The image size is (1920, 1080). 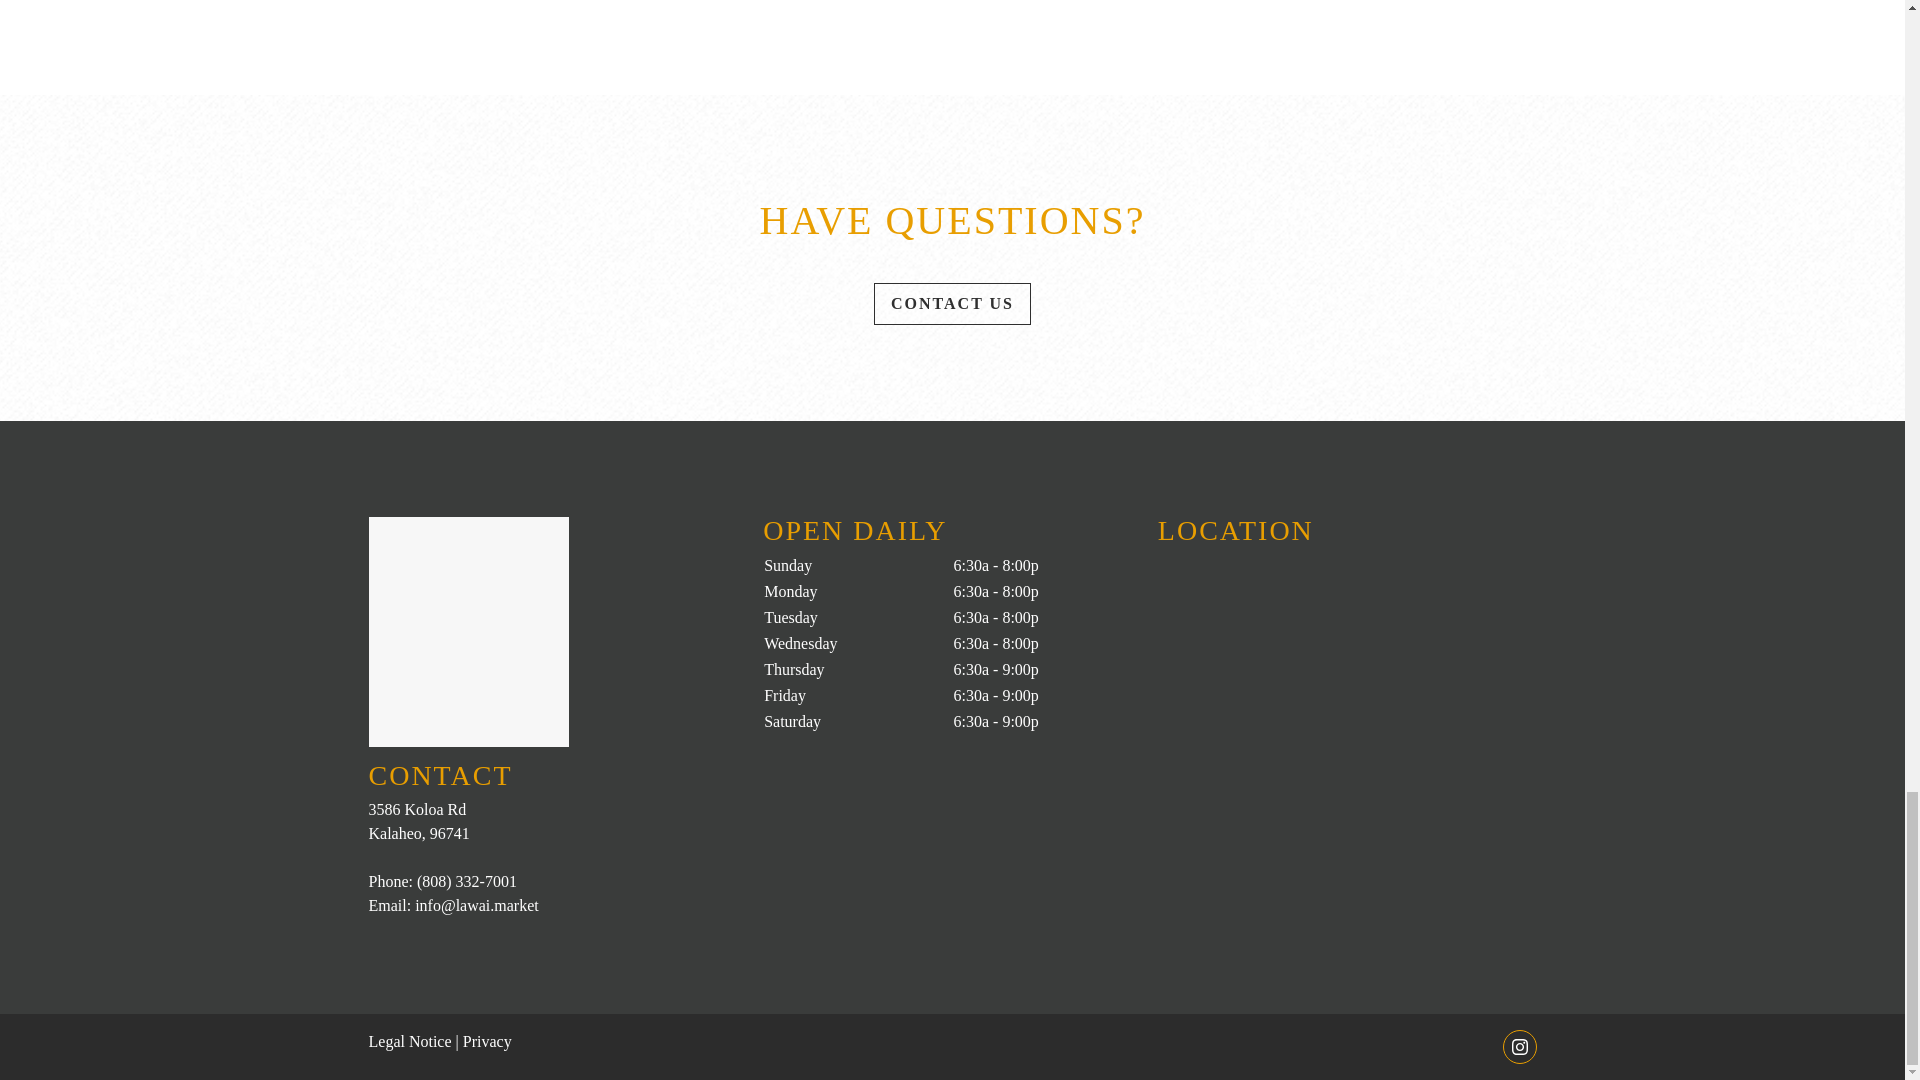 What do you see at coordinates (952, 304) in the screenshot?
I see `CONTACT US` at bounding box center [952, 304].